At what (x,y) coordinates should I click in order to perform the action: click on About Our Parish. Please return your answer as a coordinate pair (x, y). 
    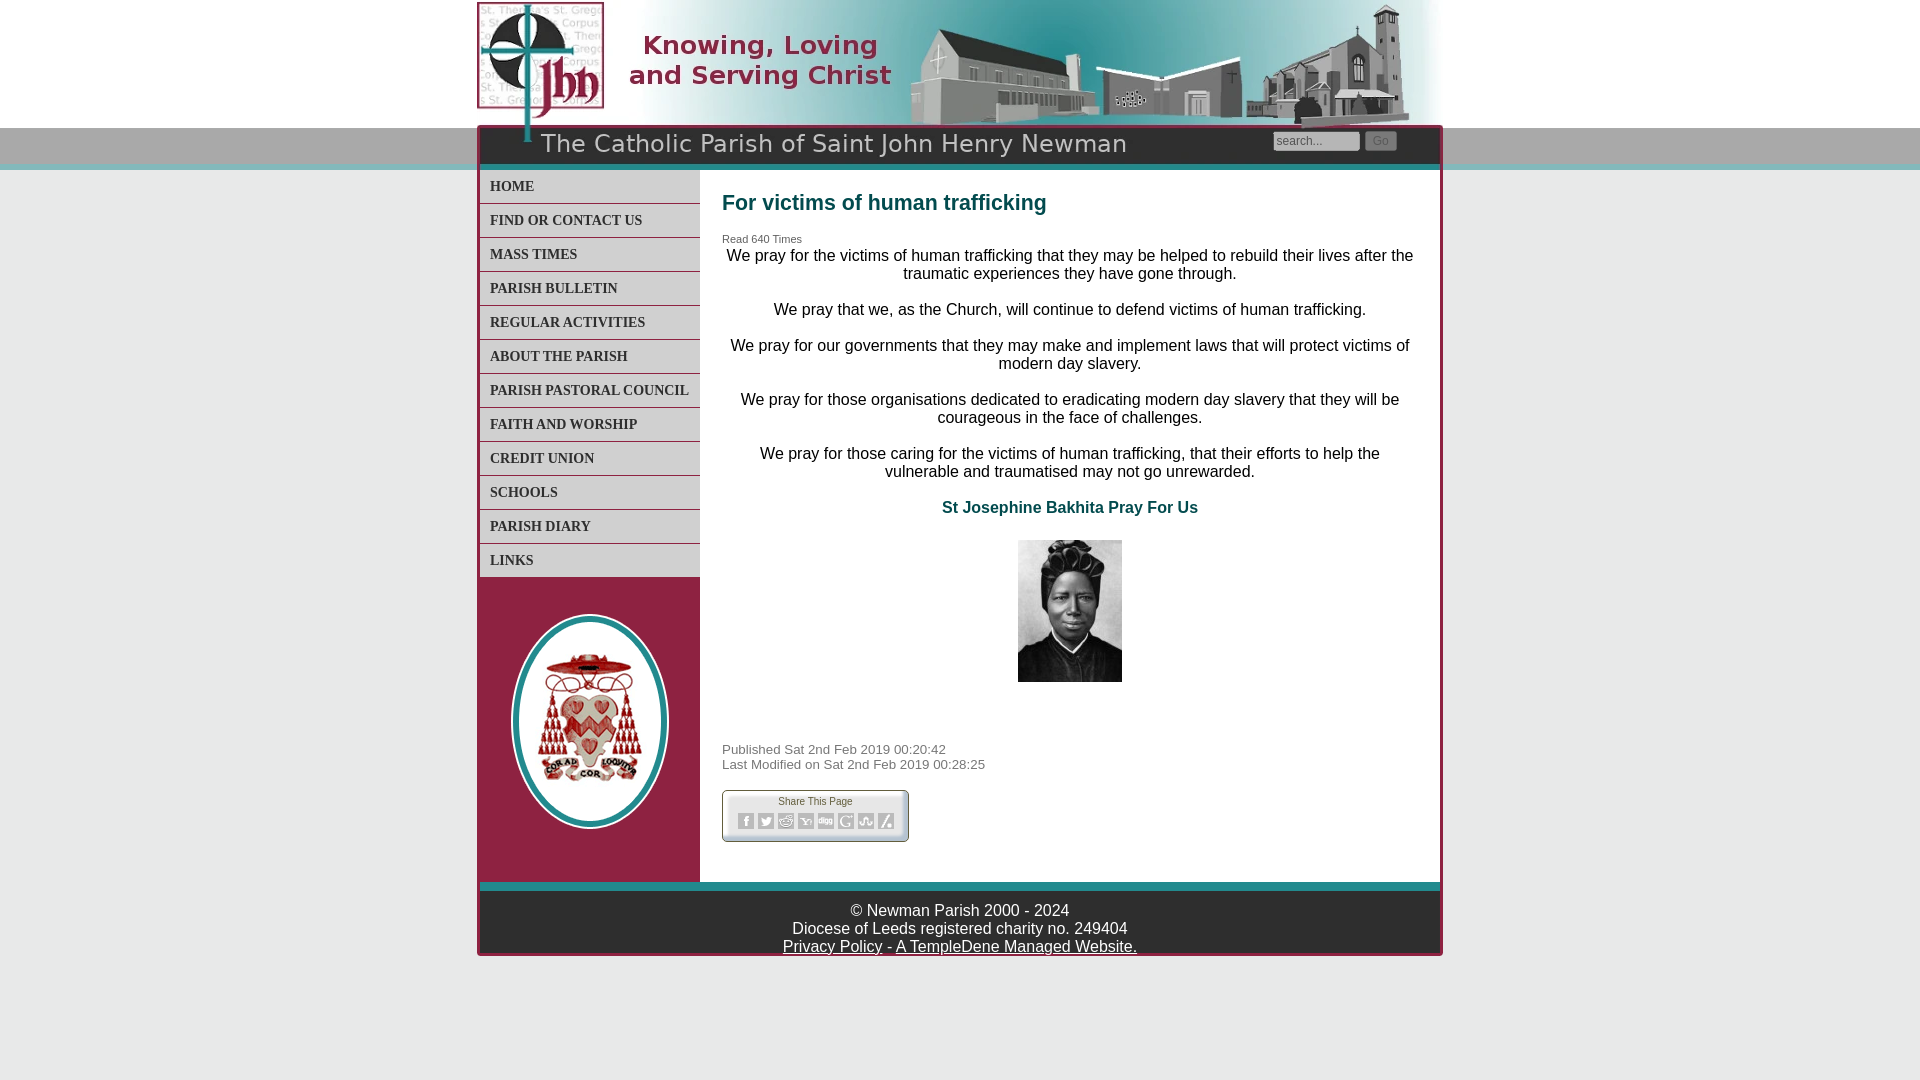
    Looking at the image, I should click on (558, 356).